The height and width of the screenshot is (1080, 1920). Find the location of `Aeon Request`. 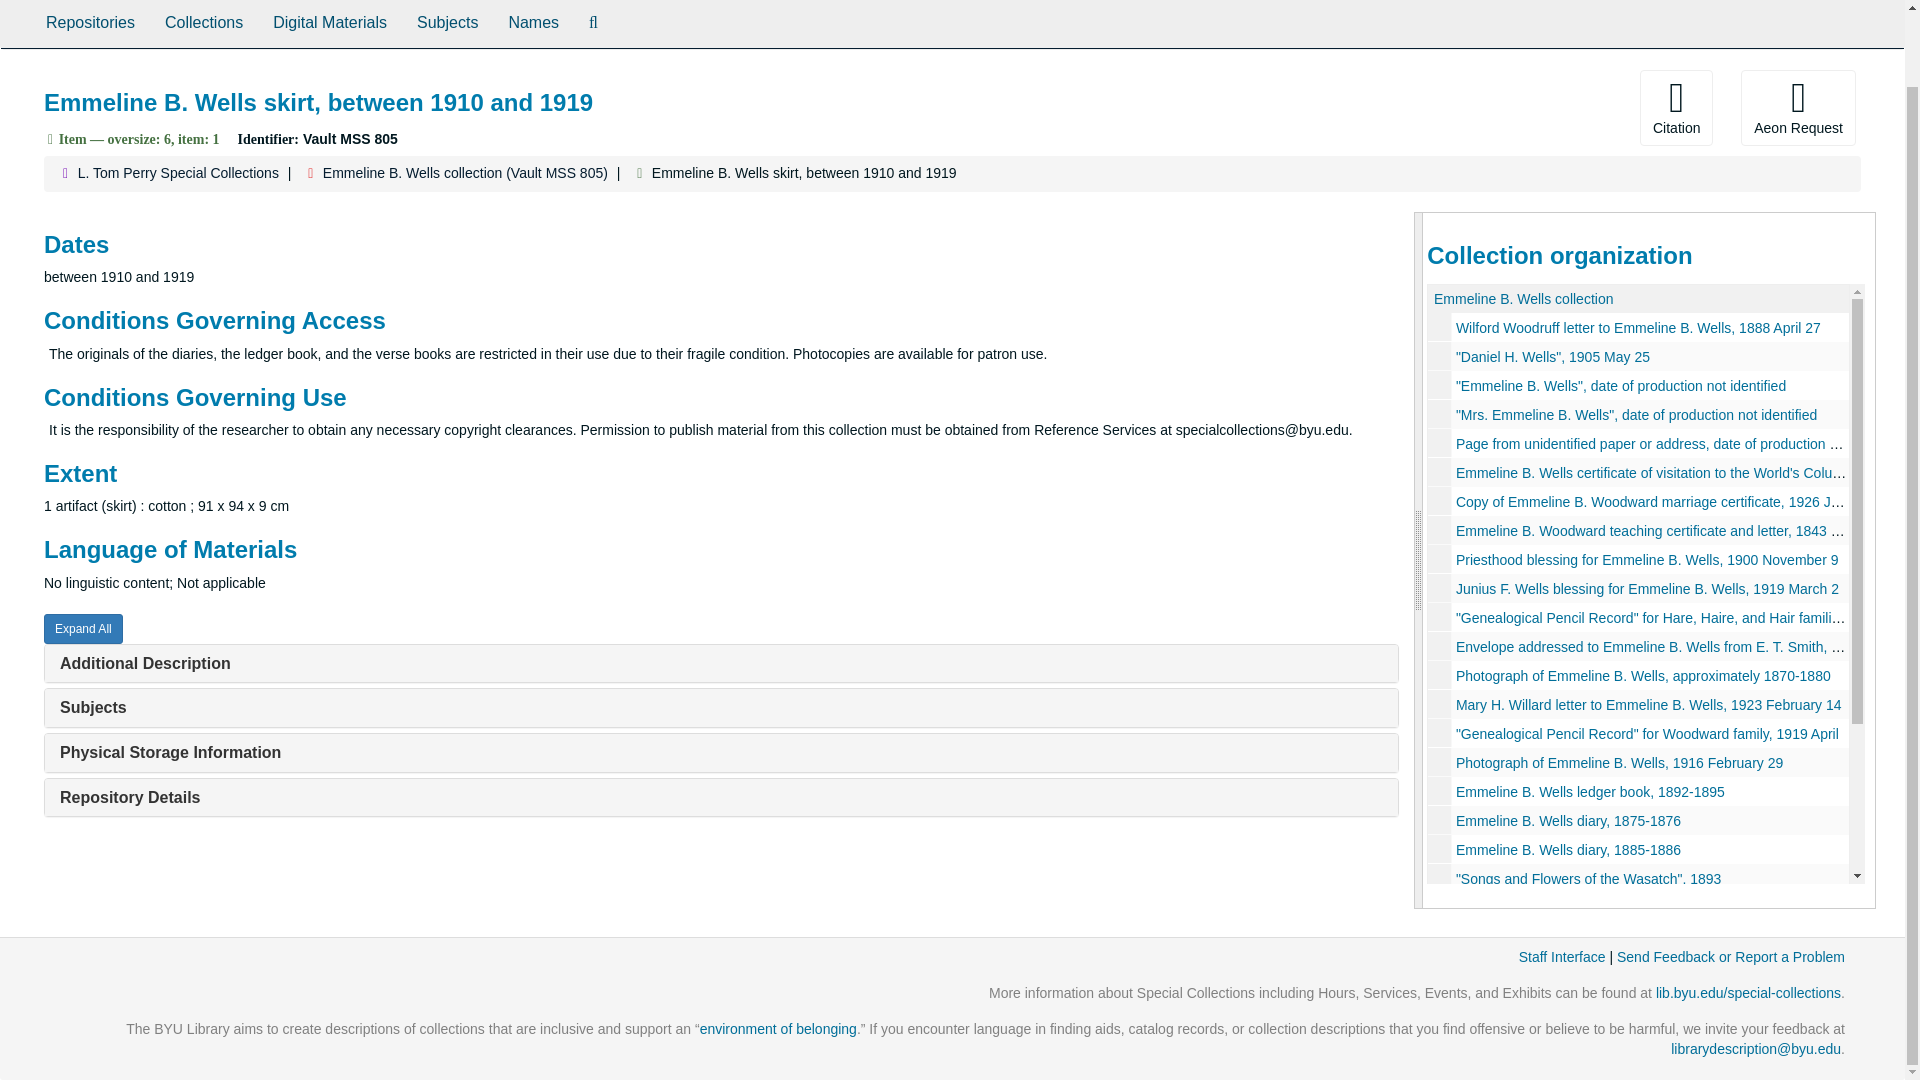

Aeon Request is located at coordinates (1798, 108).